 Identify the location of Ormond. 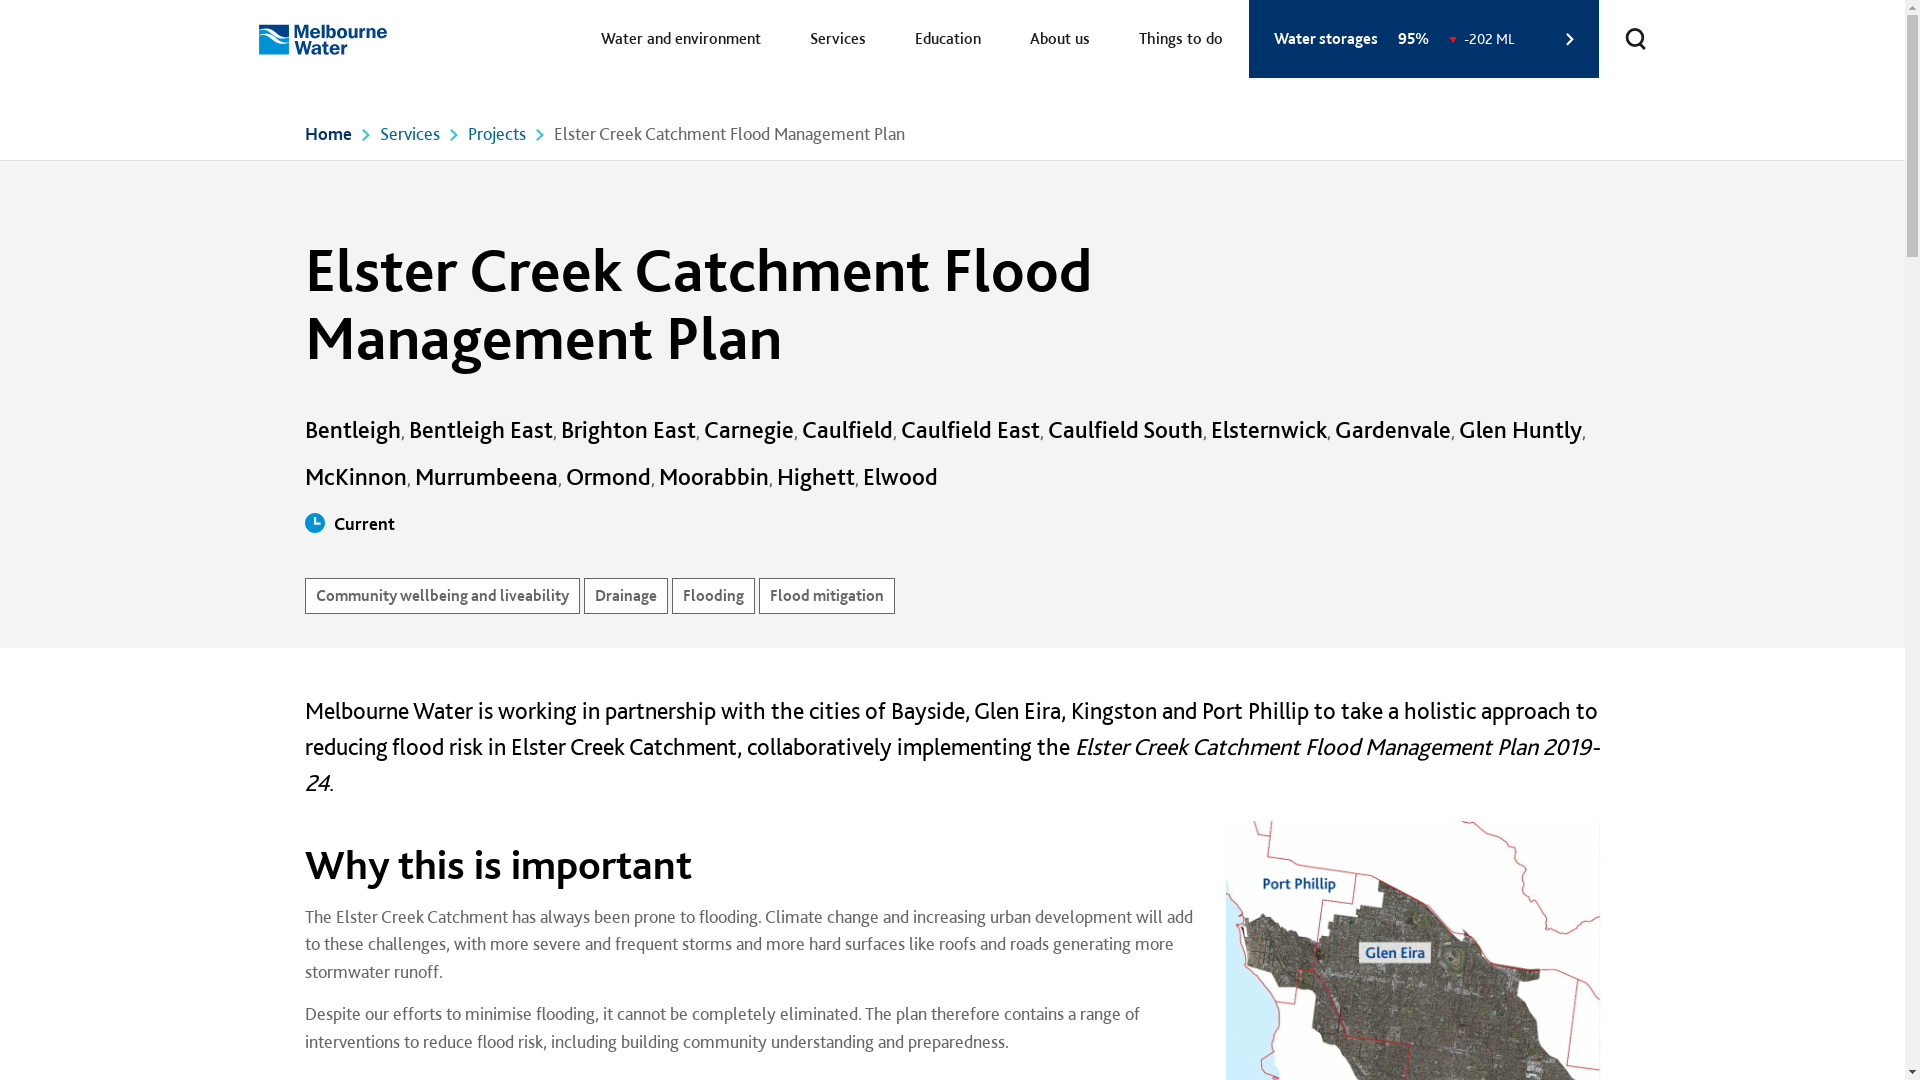
(608, 476).